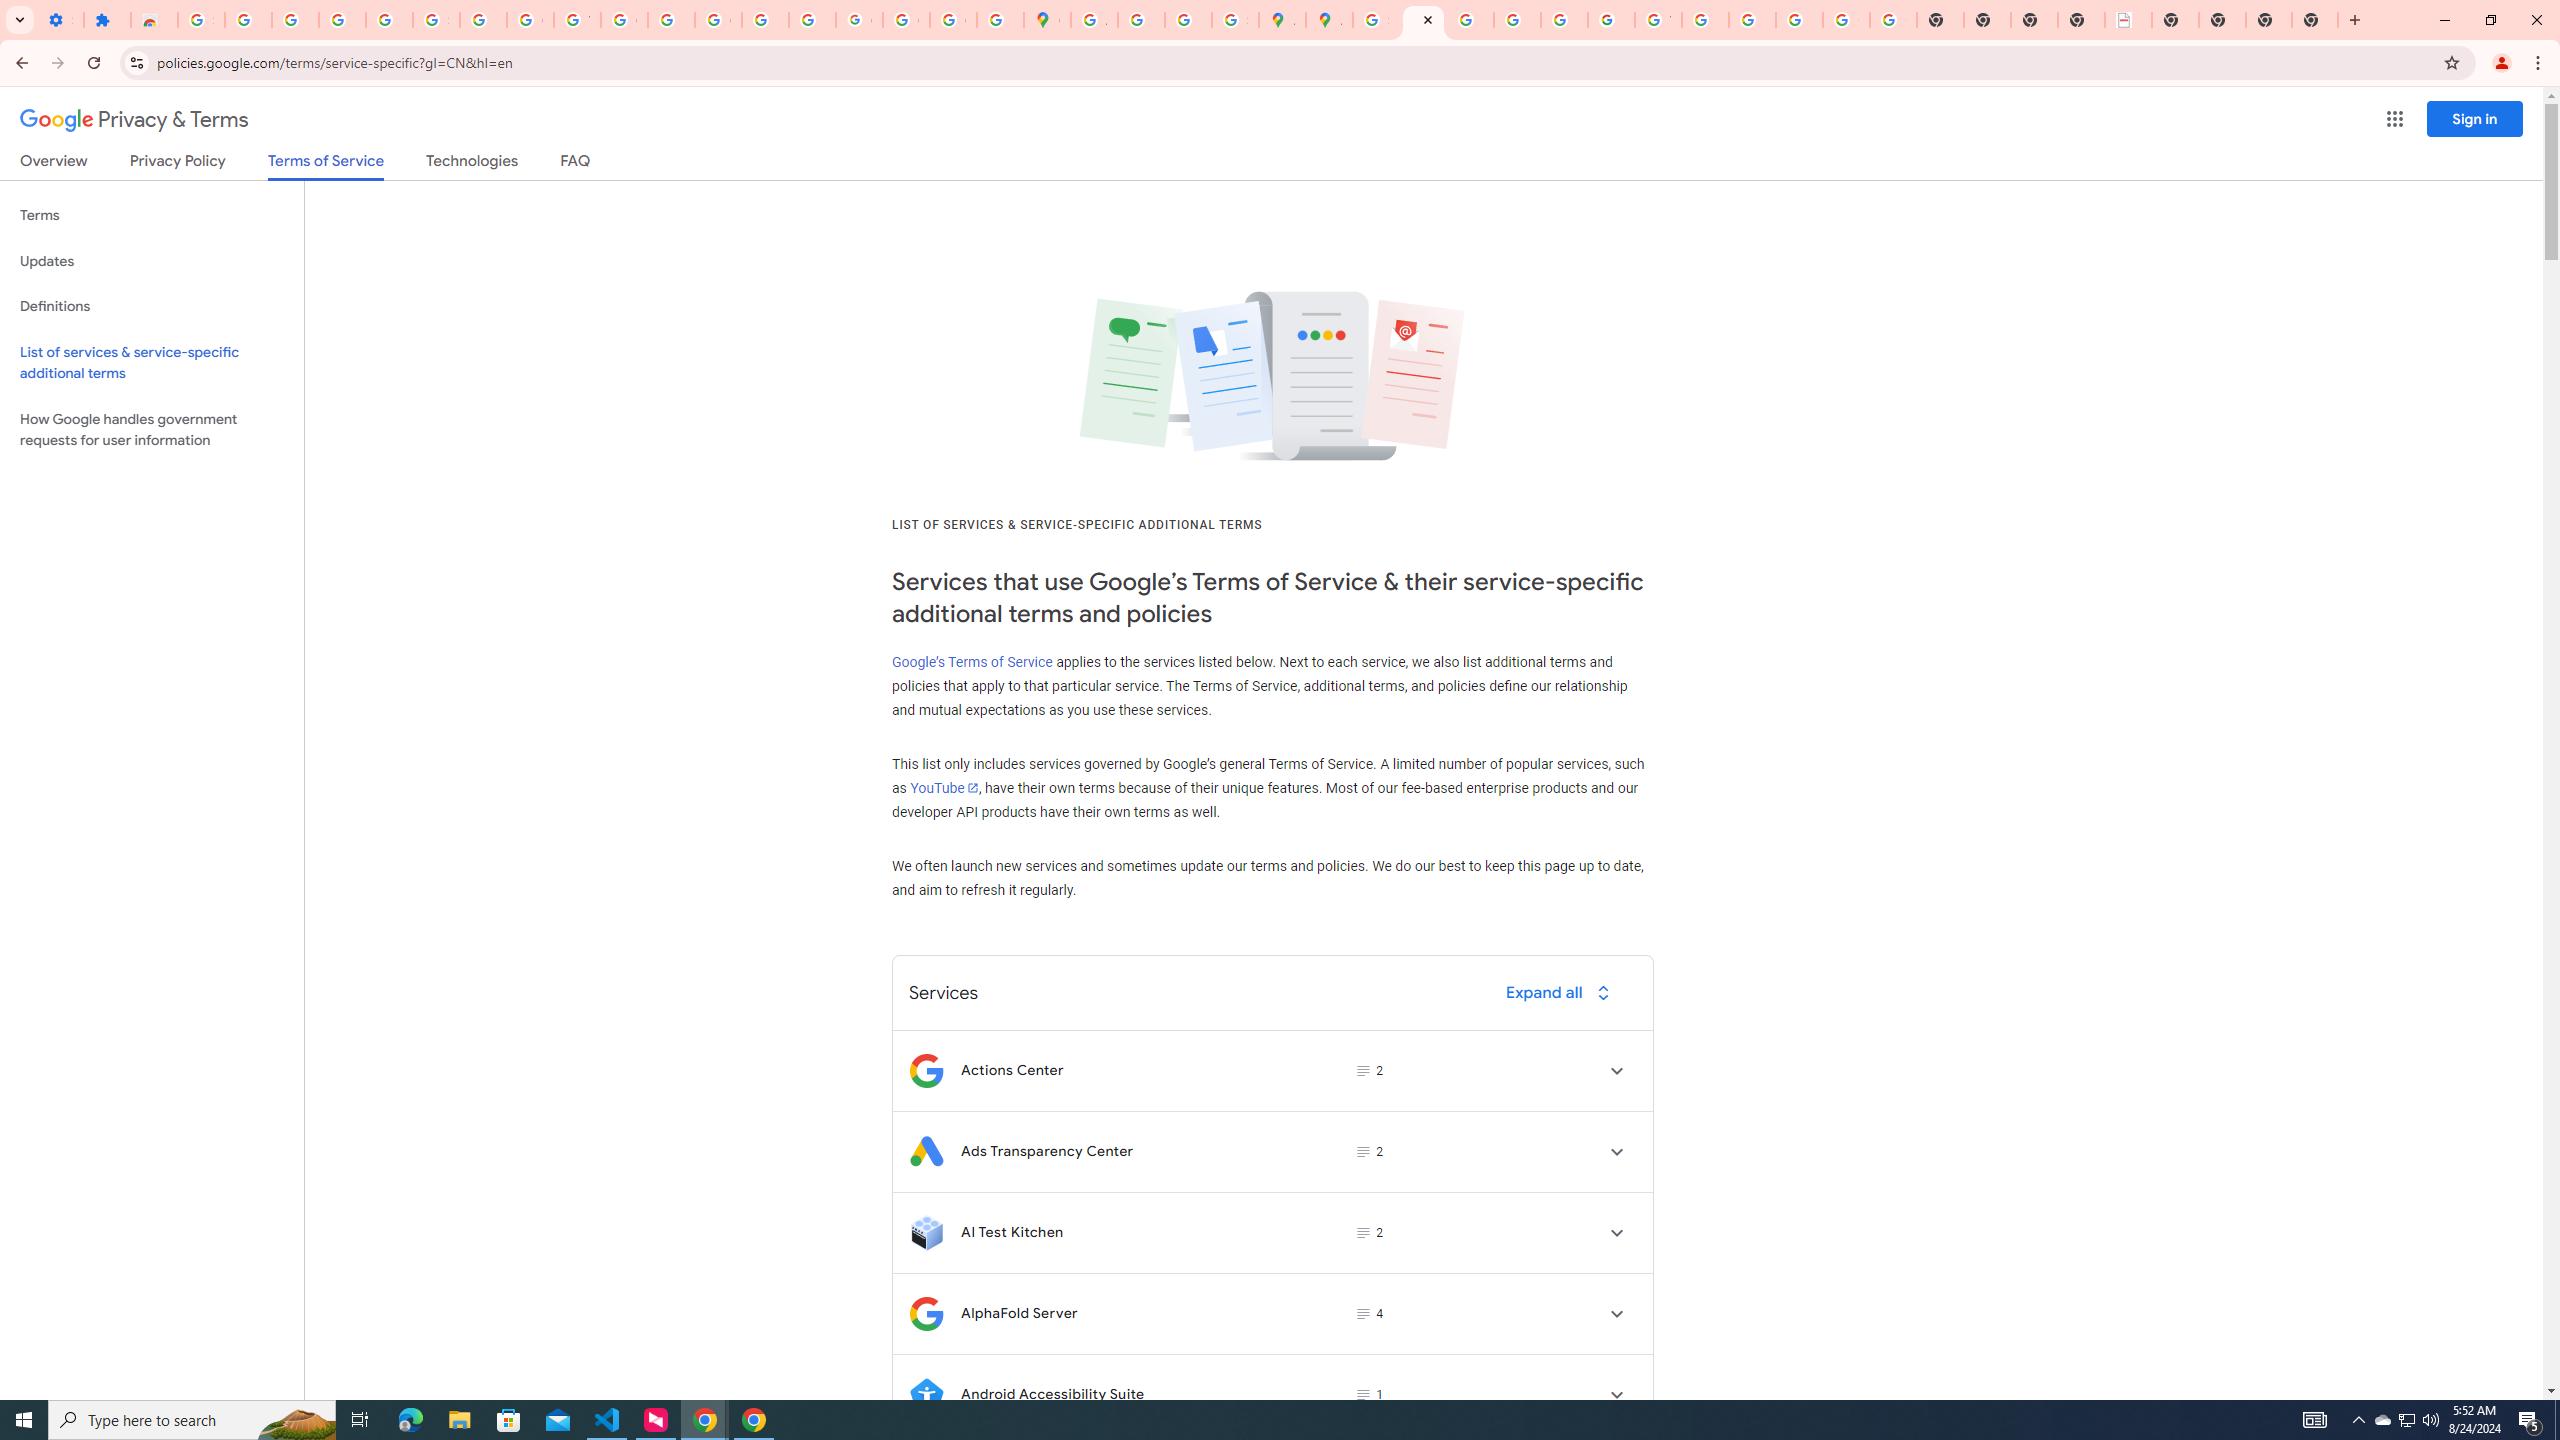  Describe the element at coordinates (942, 788) in the screenshot. I see `YouTube` at that location.